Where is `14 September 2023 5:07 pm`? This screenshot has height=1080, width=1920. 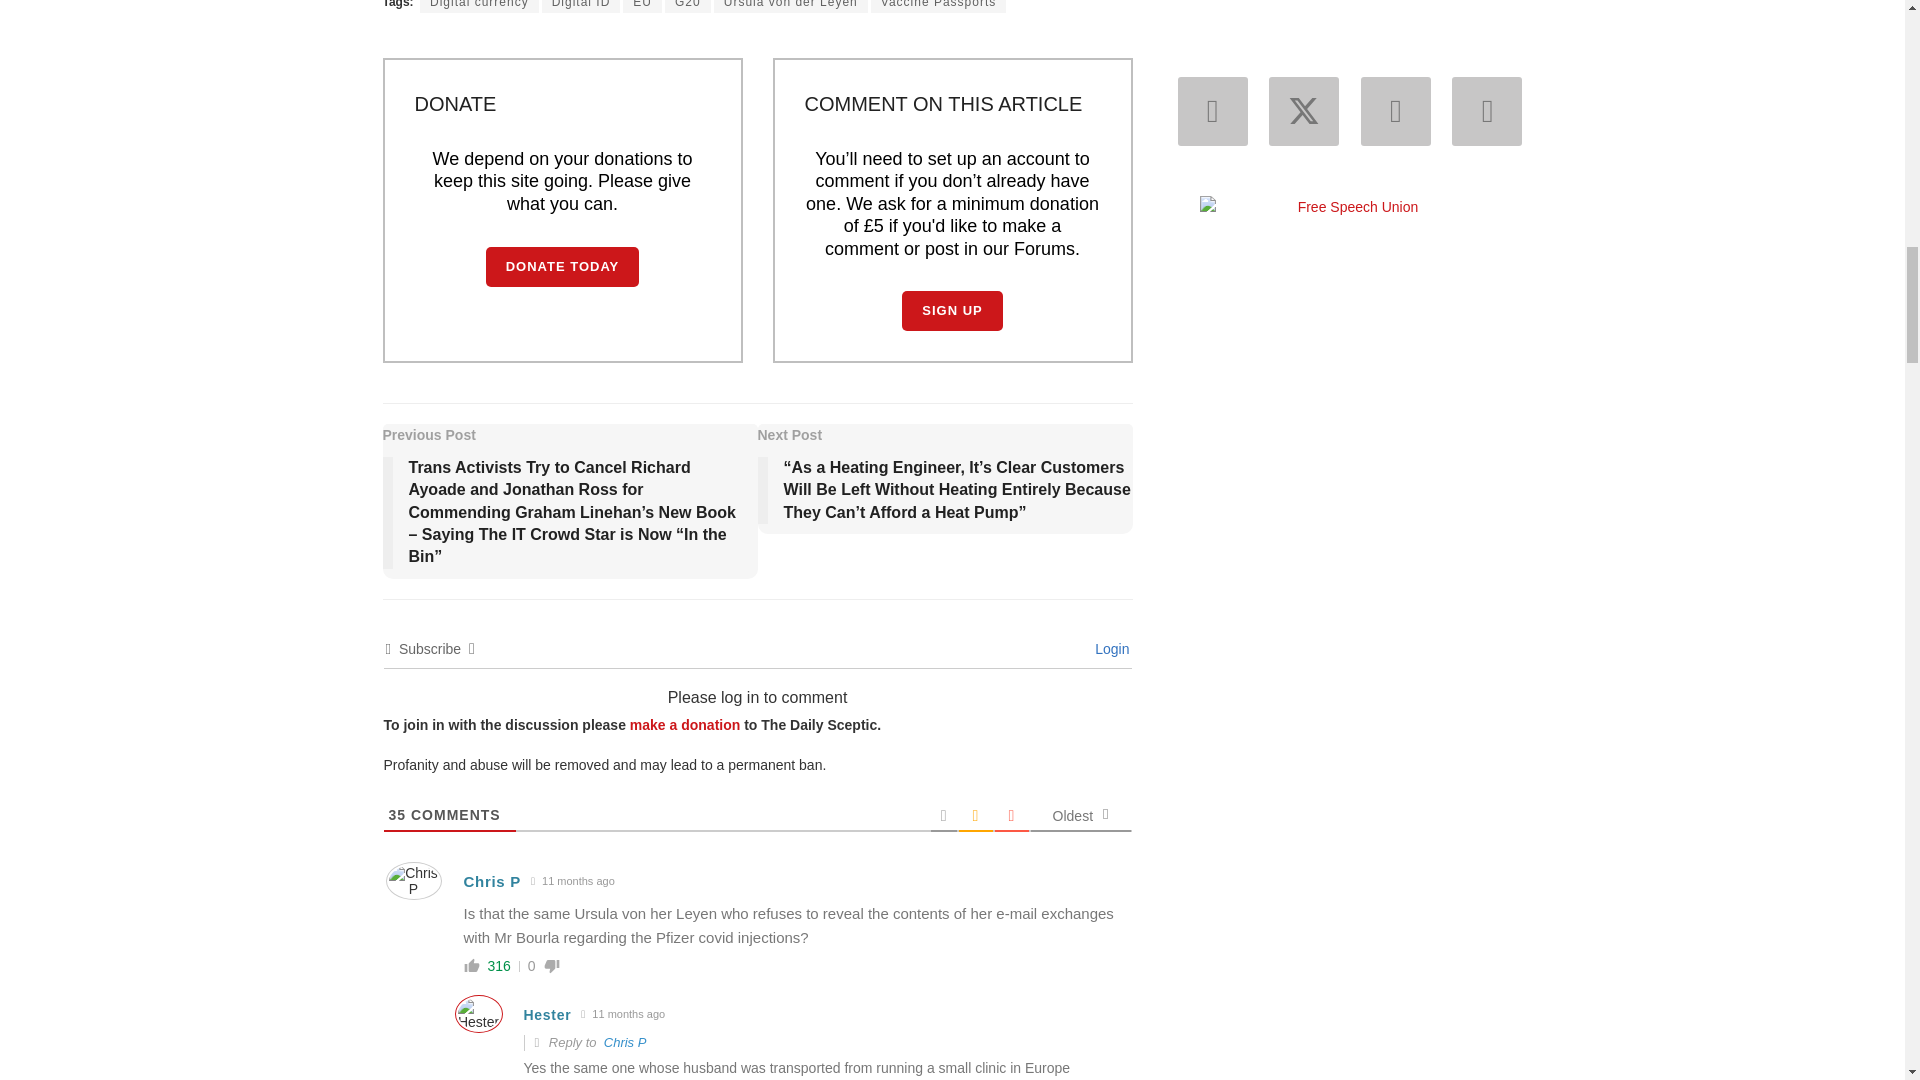 14 September 2023 5:07 pm is located at coordinates (573, 881).